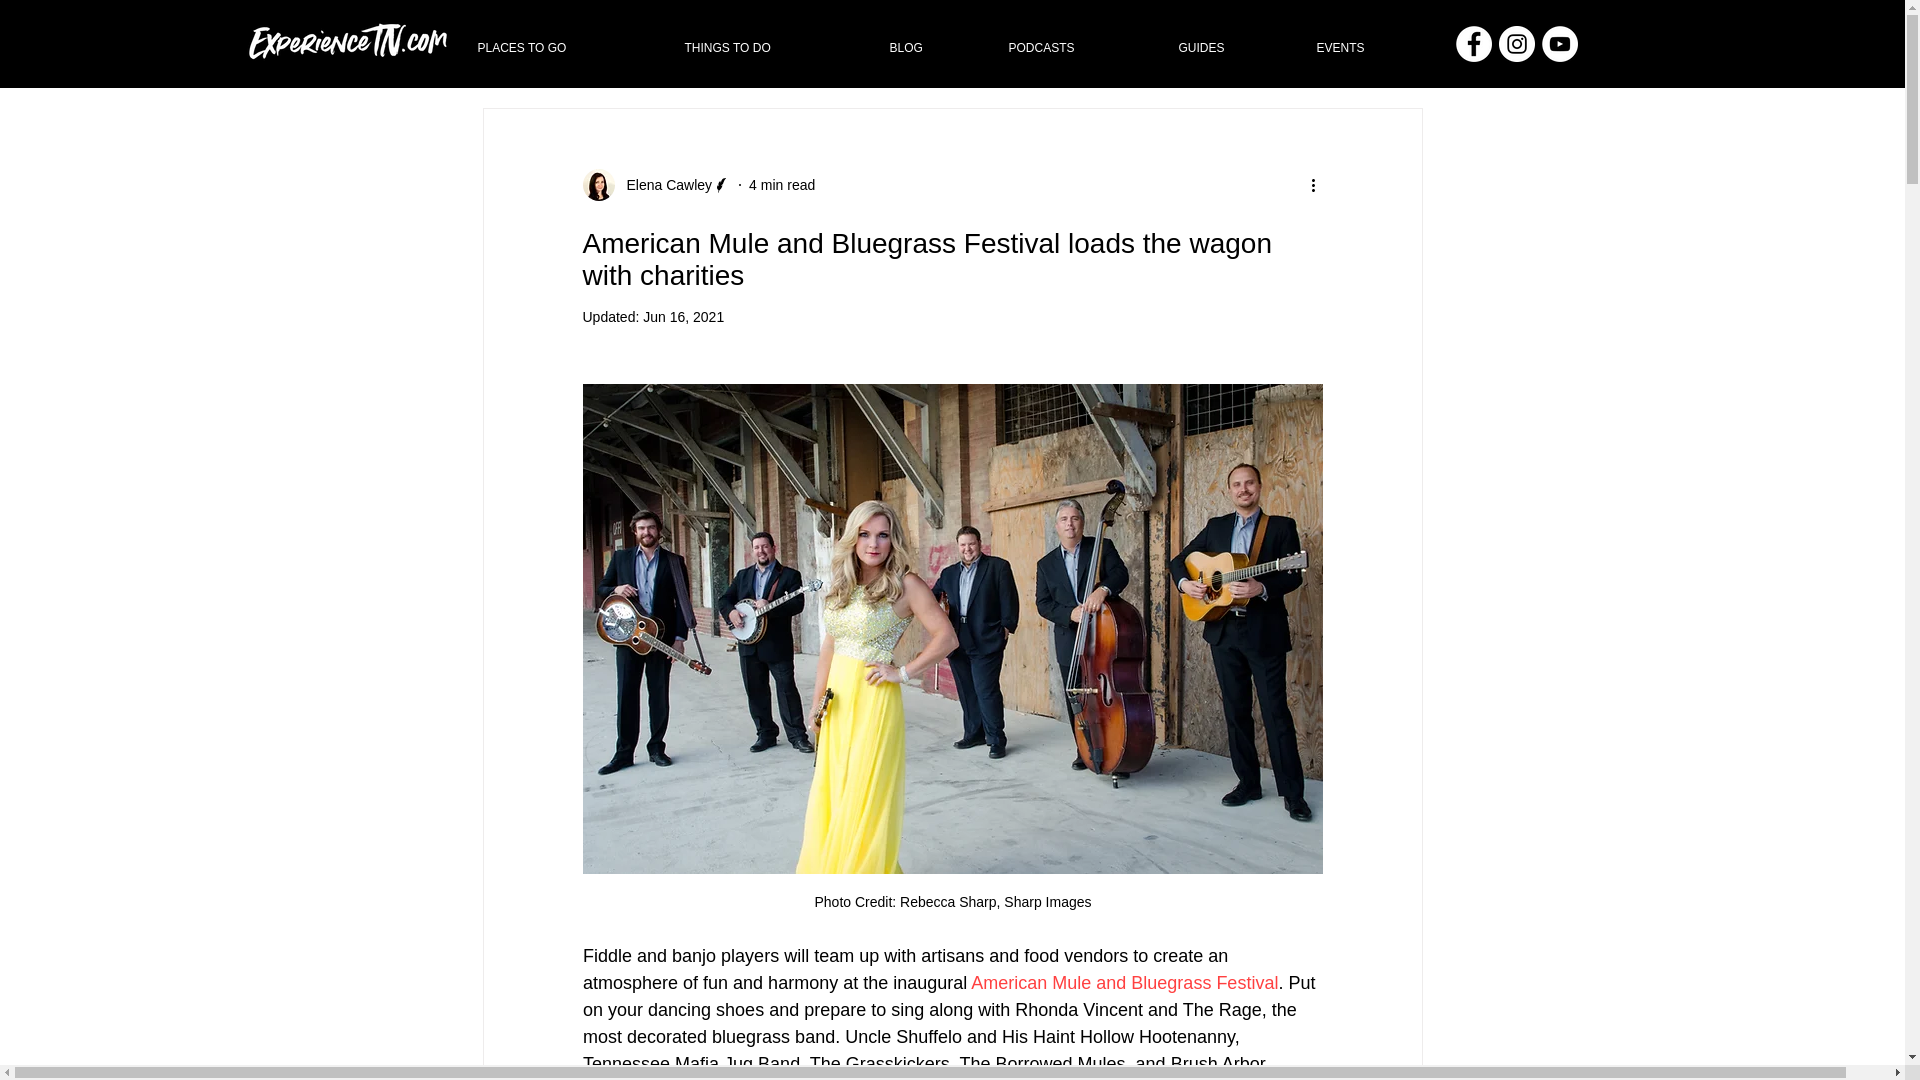 This screenshot has width=1920, height=1080. Describe the element at coordinates (1122, 982) in the screenshot. I see ` American Mule and Bluegrass Festival` at that location.